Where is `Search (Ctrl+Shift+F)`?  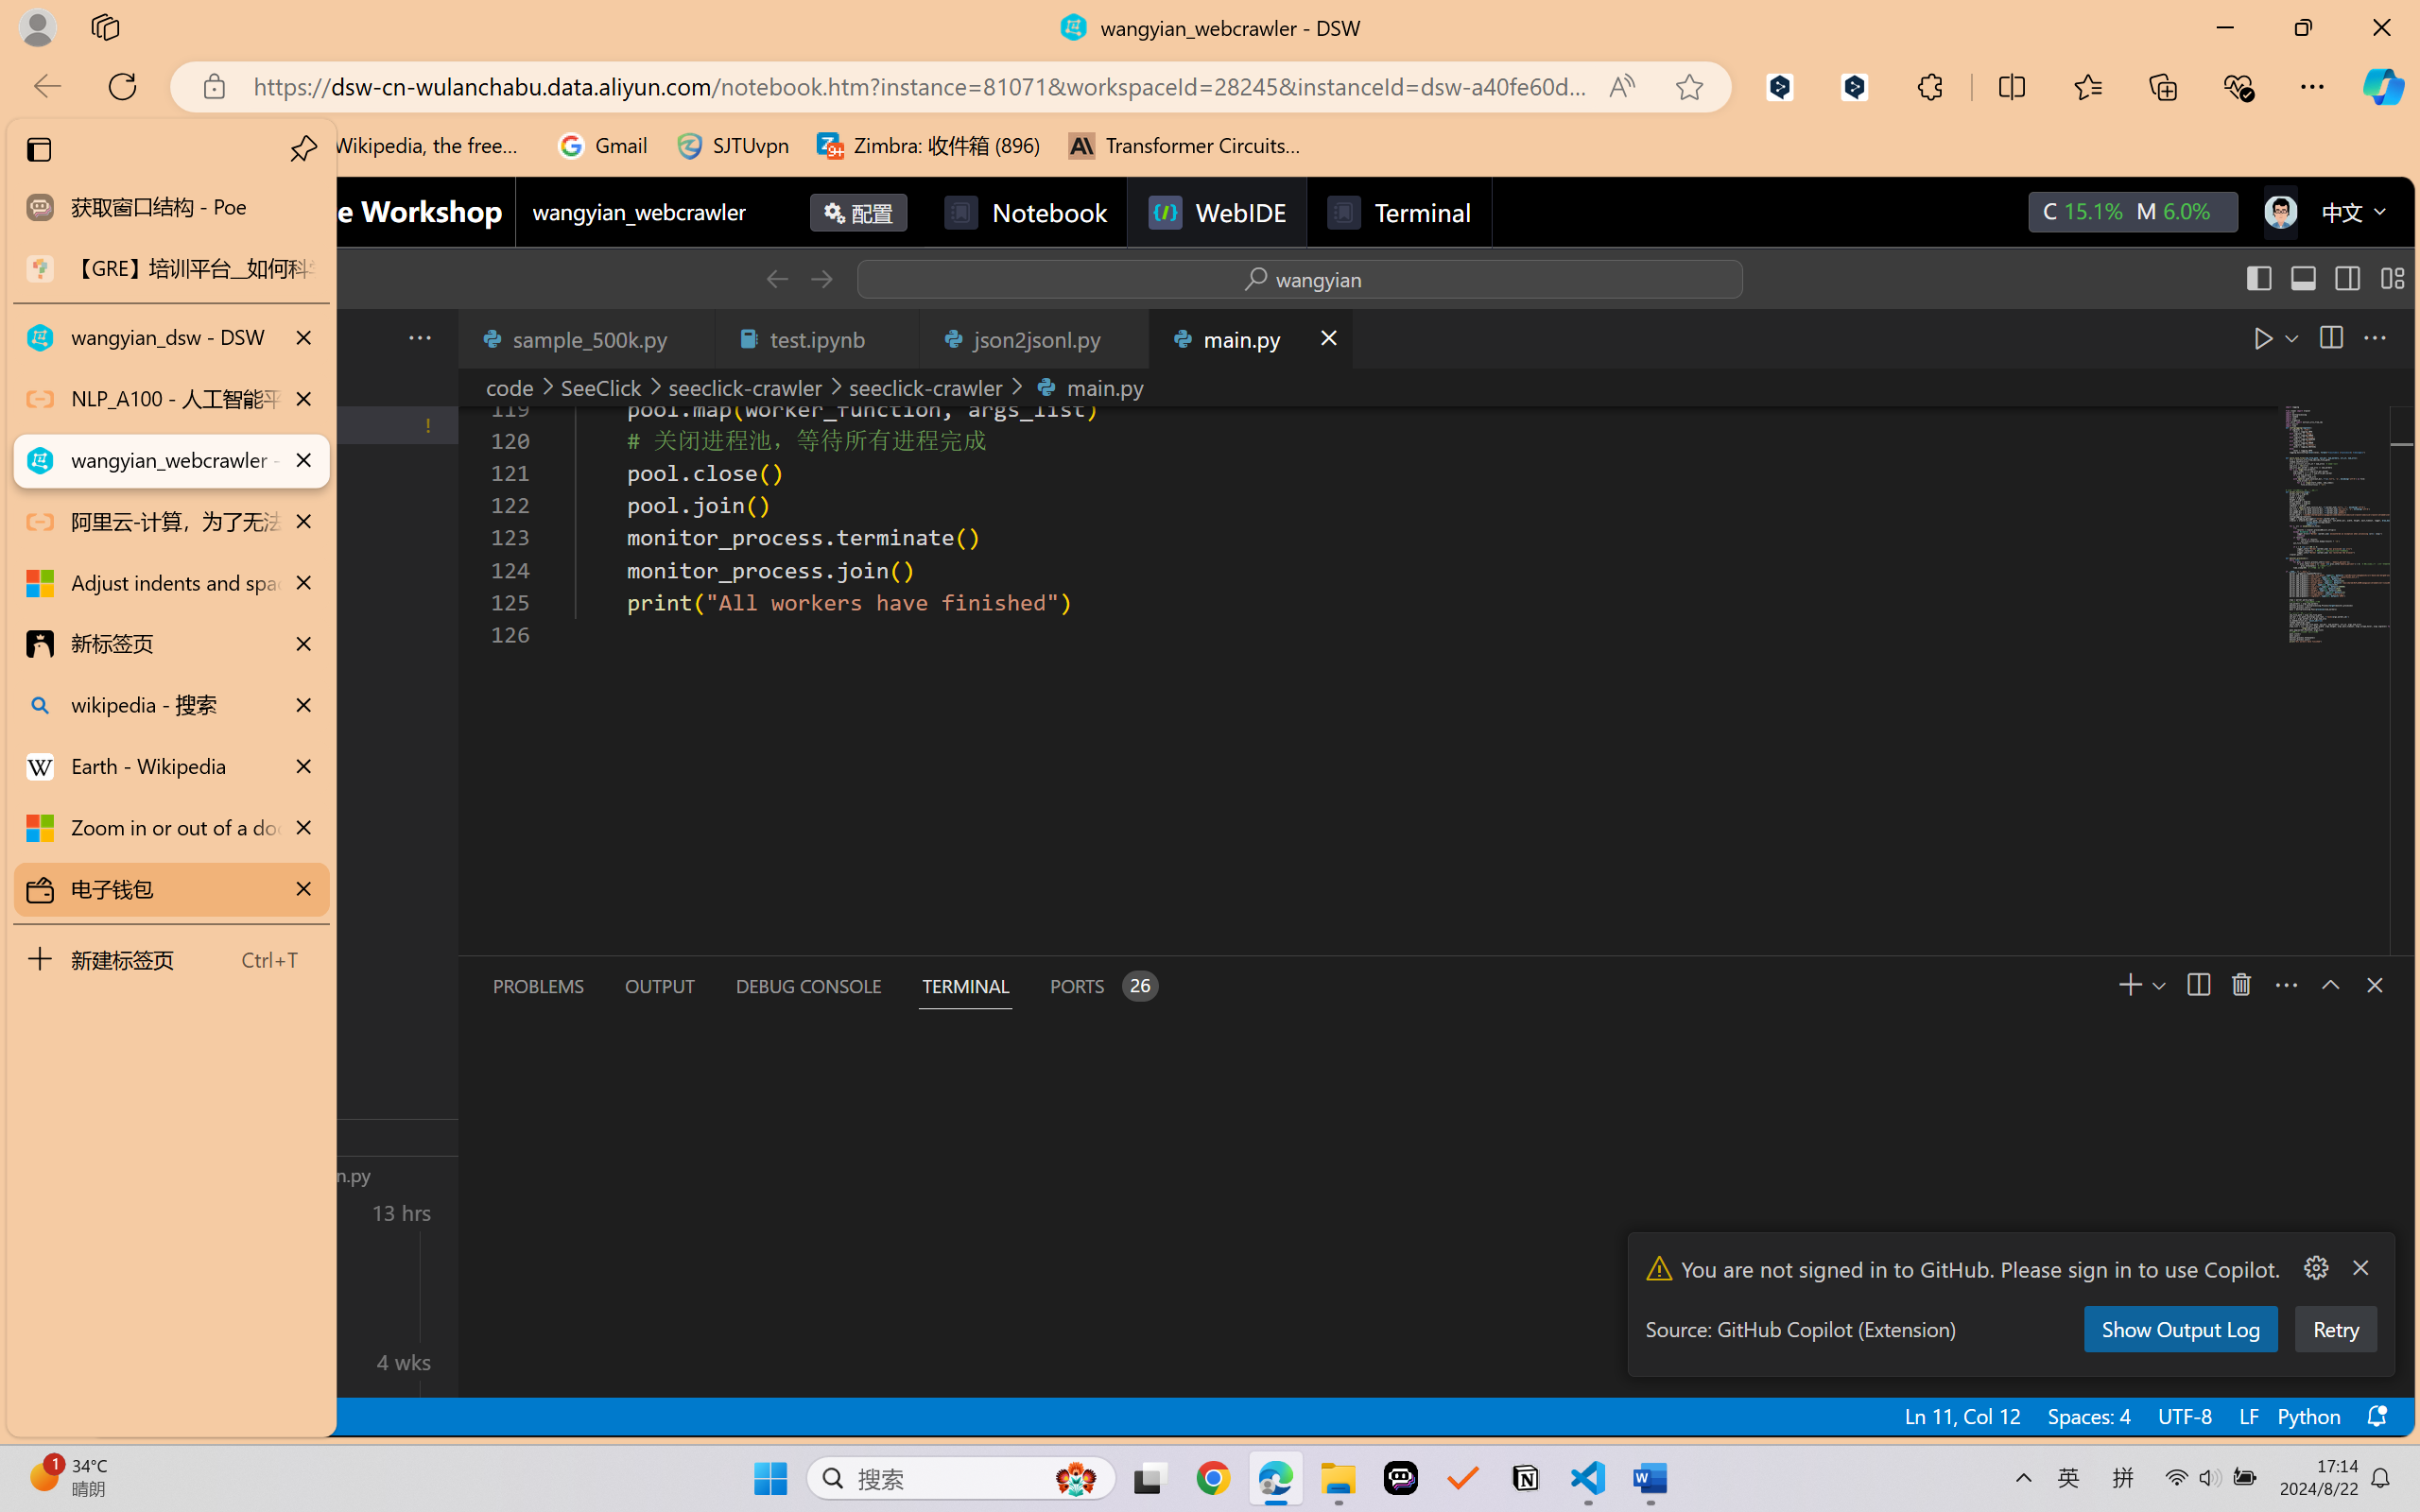
Search (Ctrl+Shift+F) is located at coordinates (129, 490).